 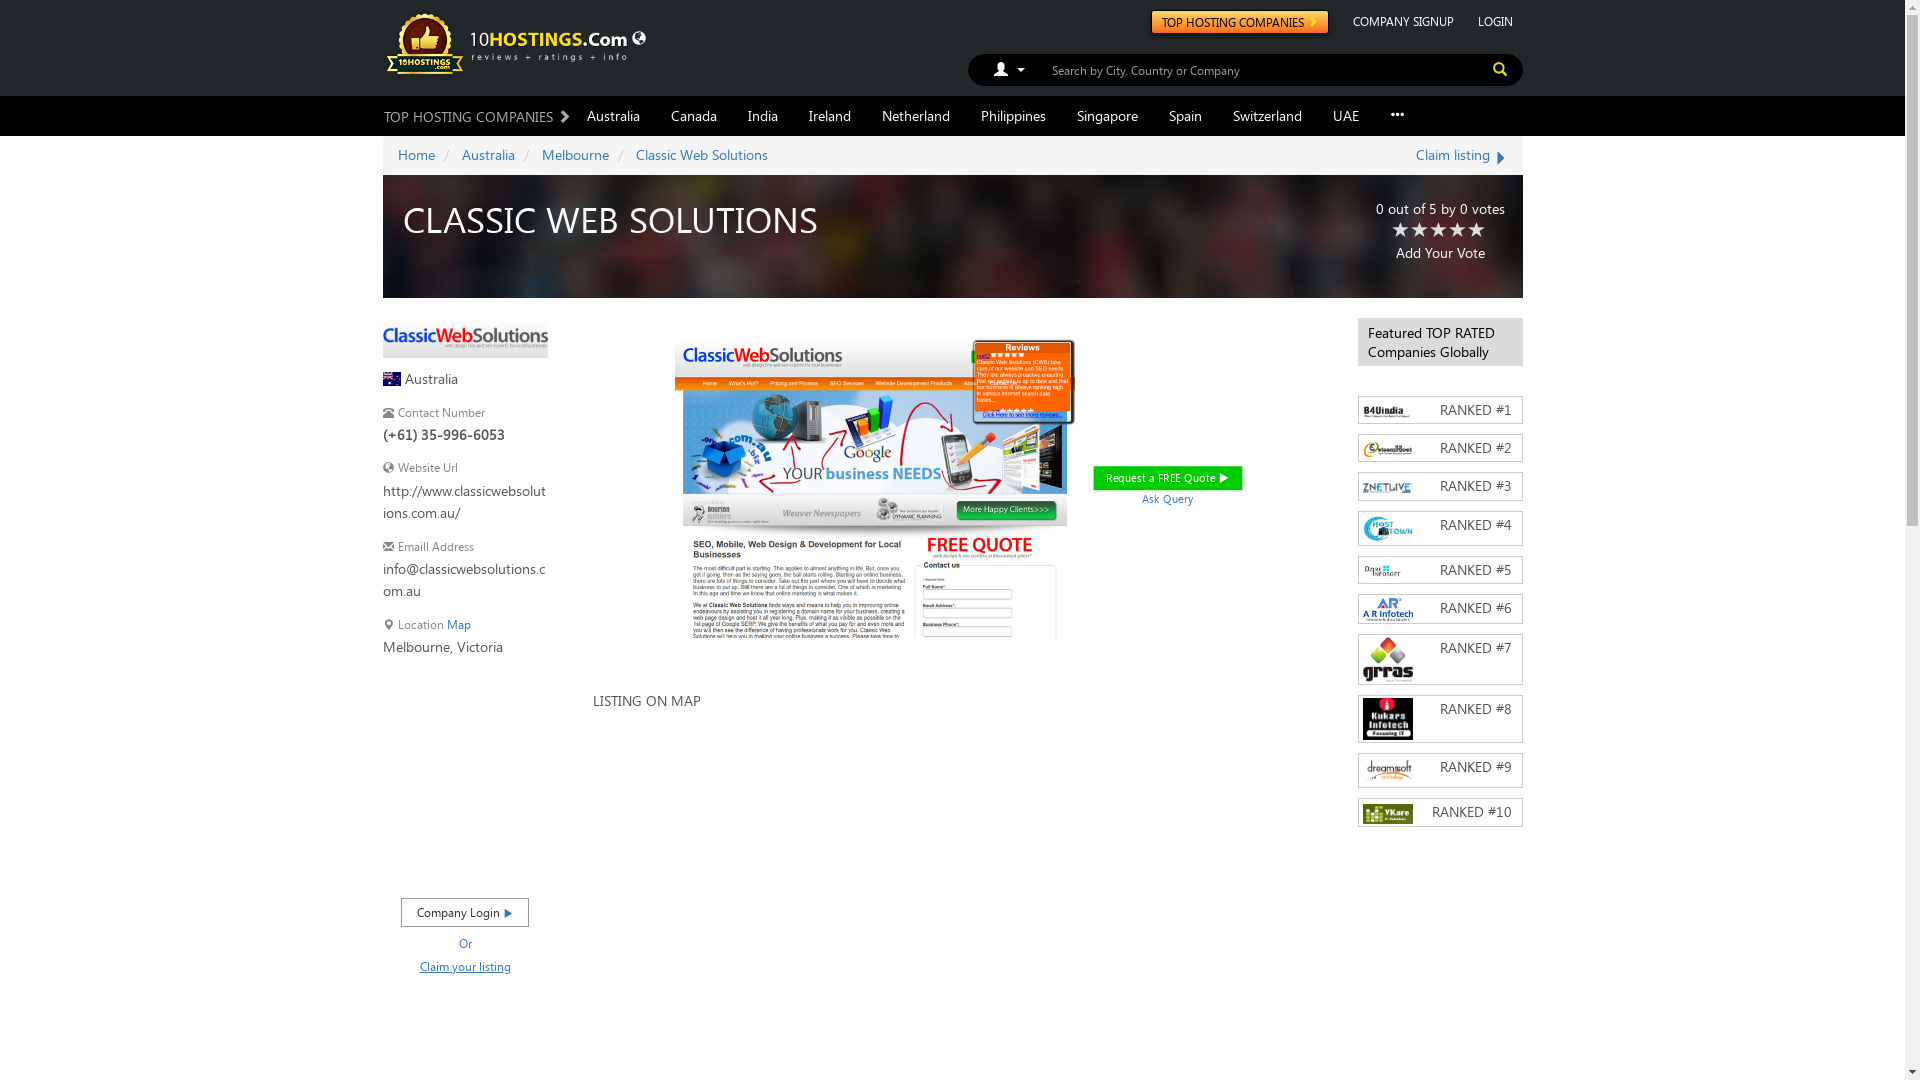 What do you see at coordinates (465, 912) in the screenshot?
I see `Company Login` at bounding box center [465, 912].